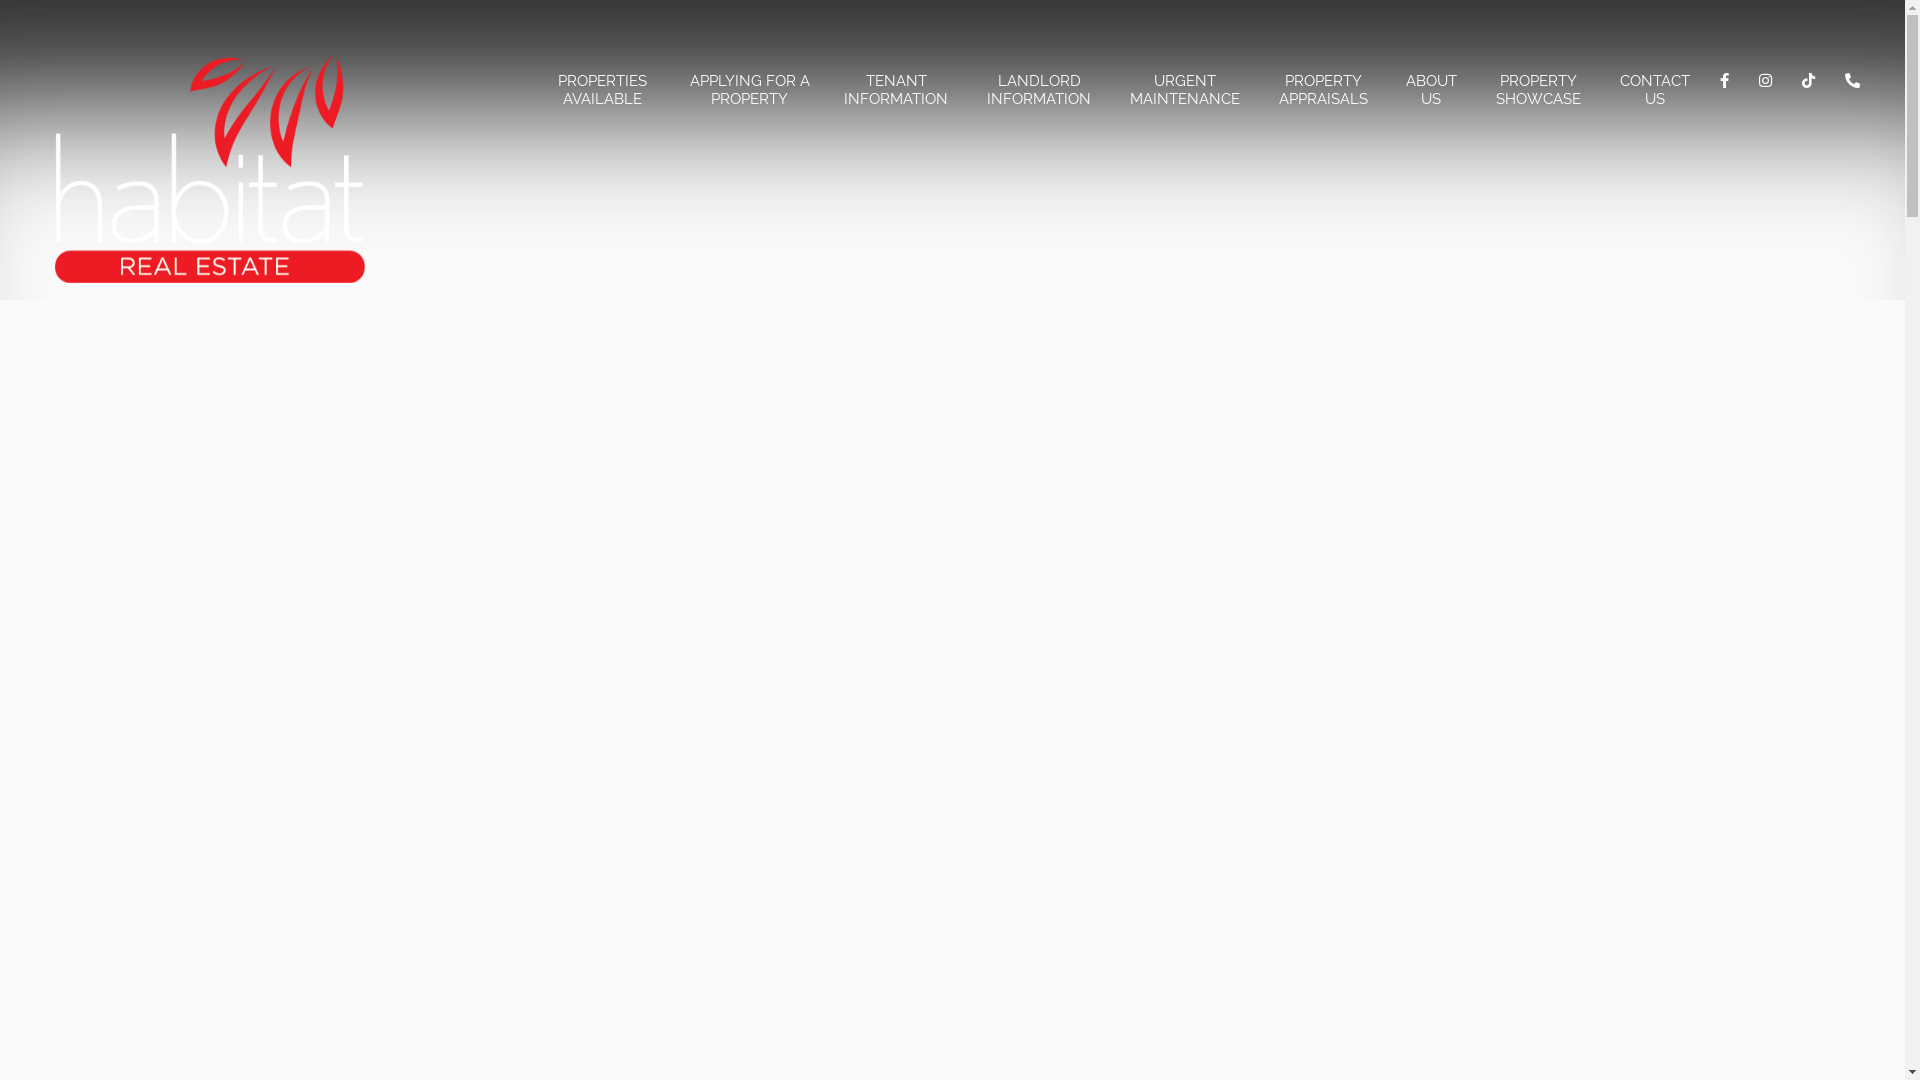 This screenshot has width=1920, height=1080. Describe the element at coordinates (1655, 90) in the screenshot. I see `CONTACT US` at that location.